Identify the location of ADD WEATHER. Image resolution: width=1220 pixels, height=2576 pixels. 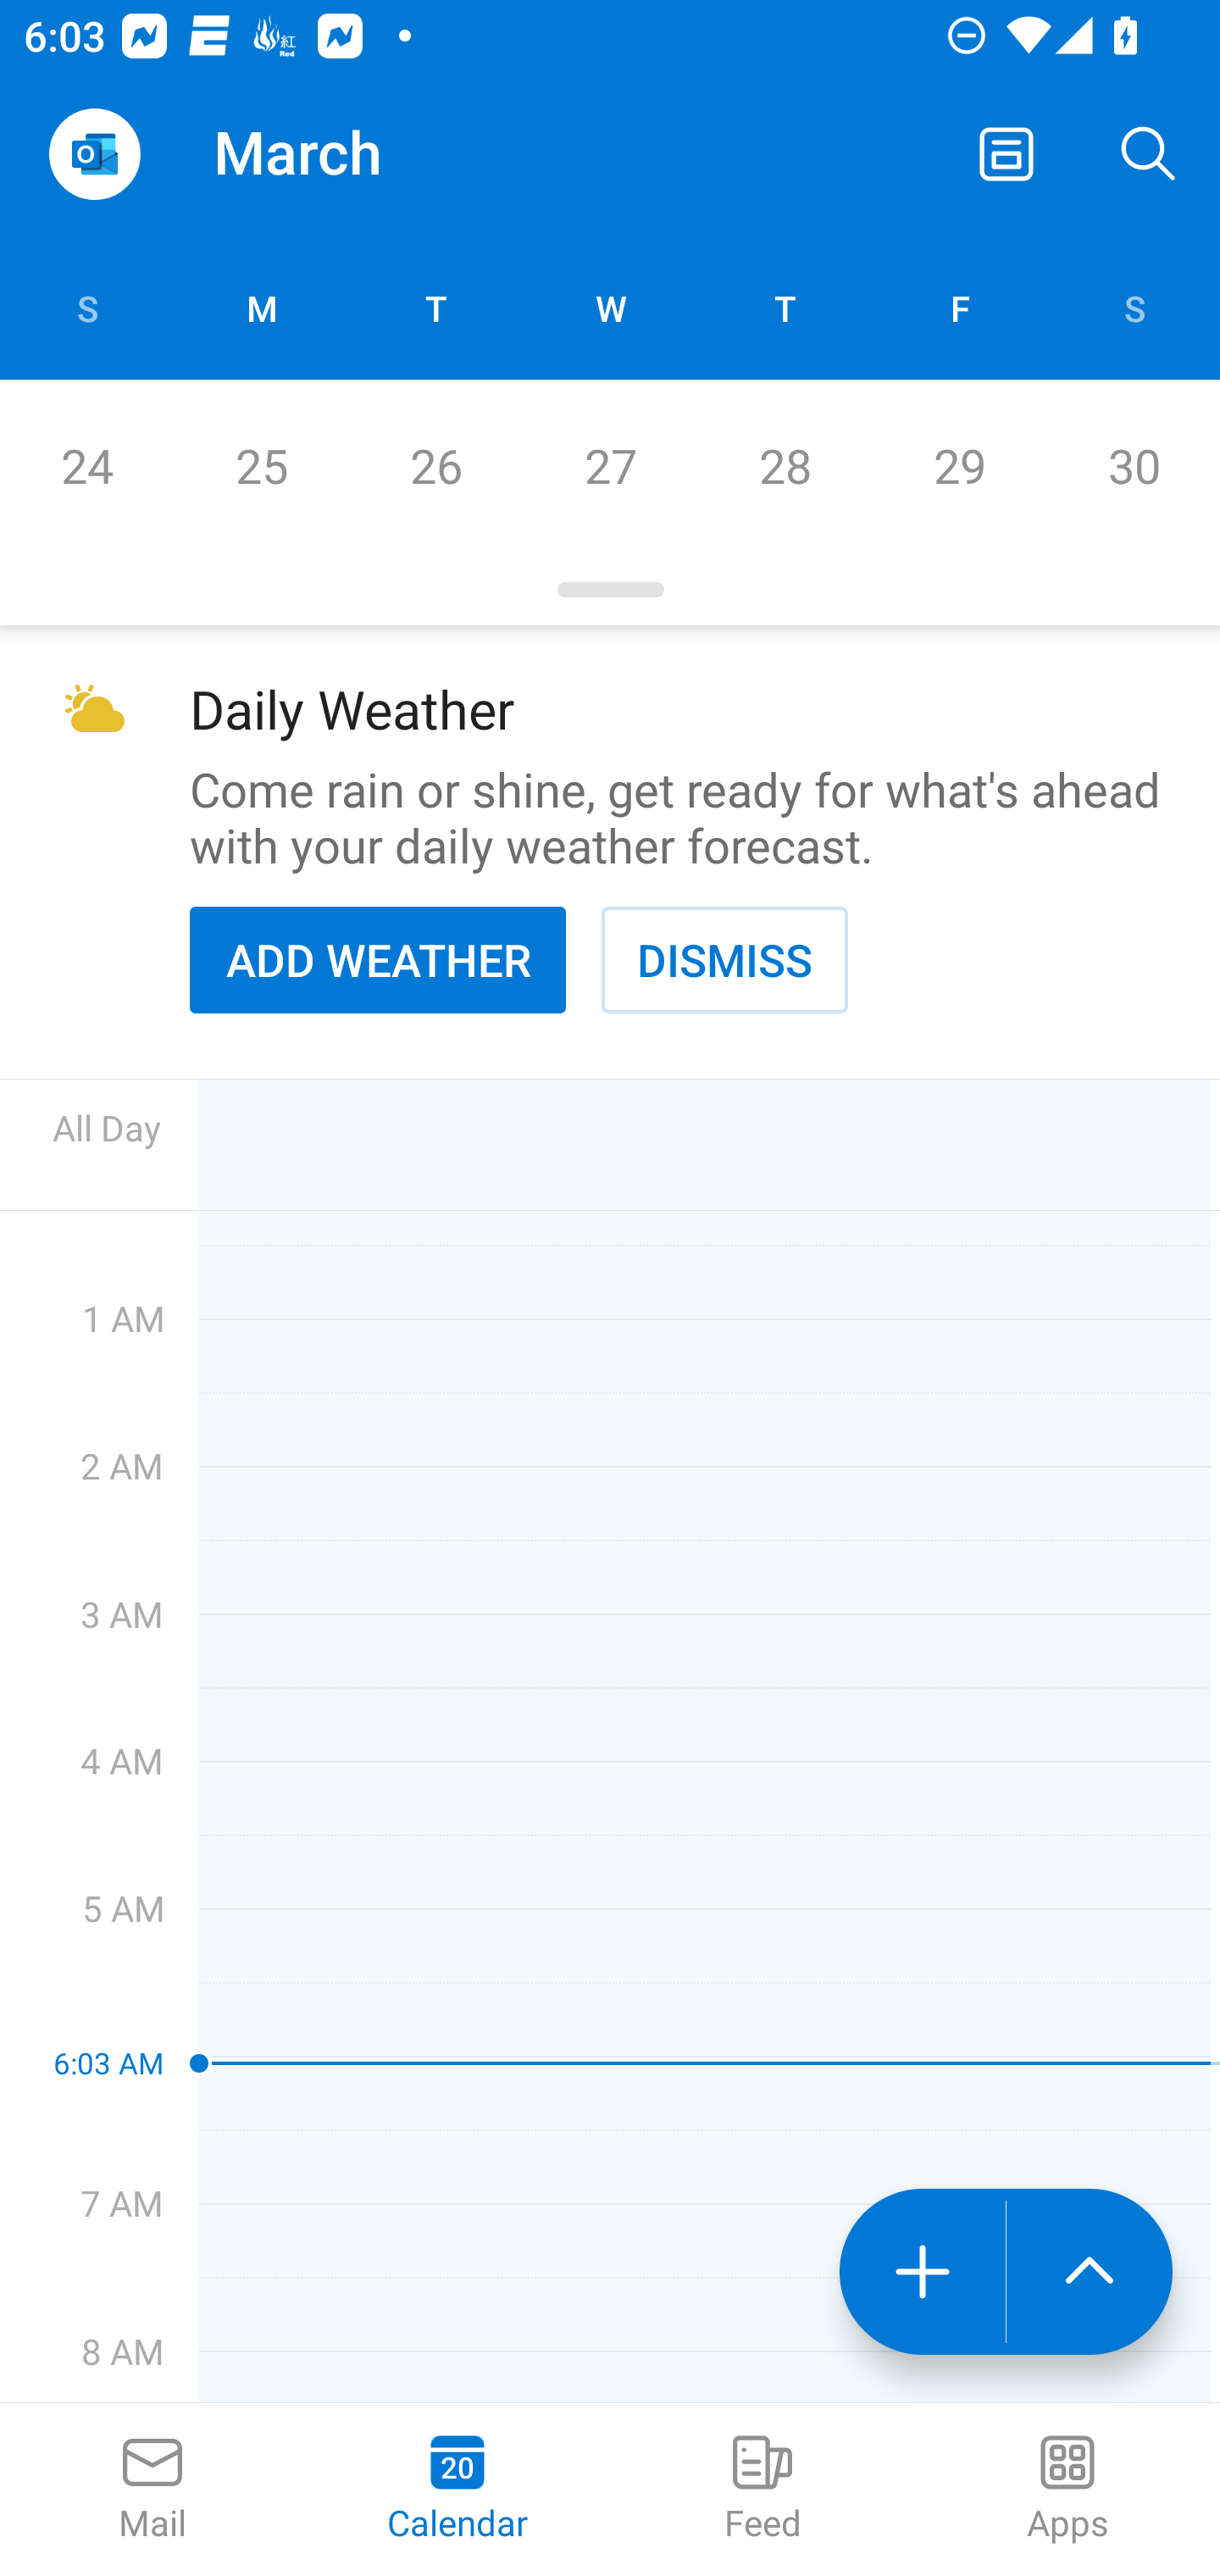
(378, 959).